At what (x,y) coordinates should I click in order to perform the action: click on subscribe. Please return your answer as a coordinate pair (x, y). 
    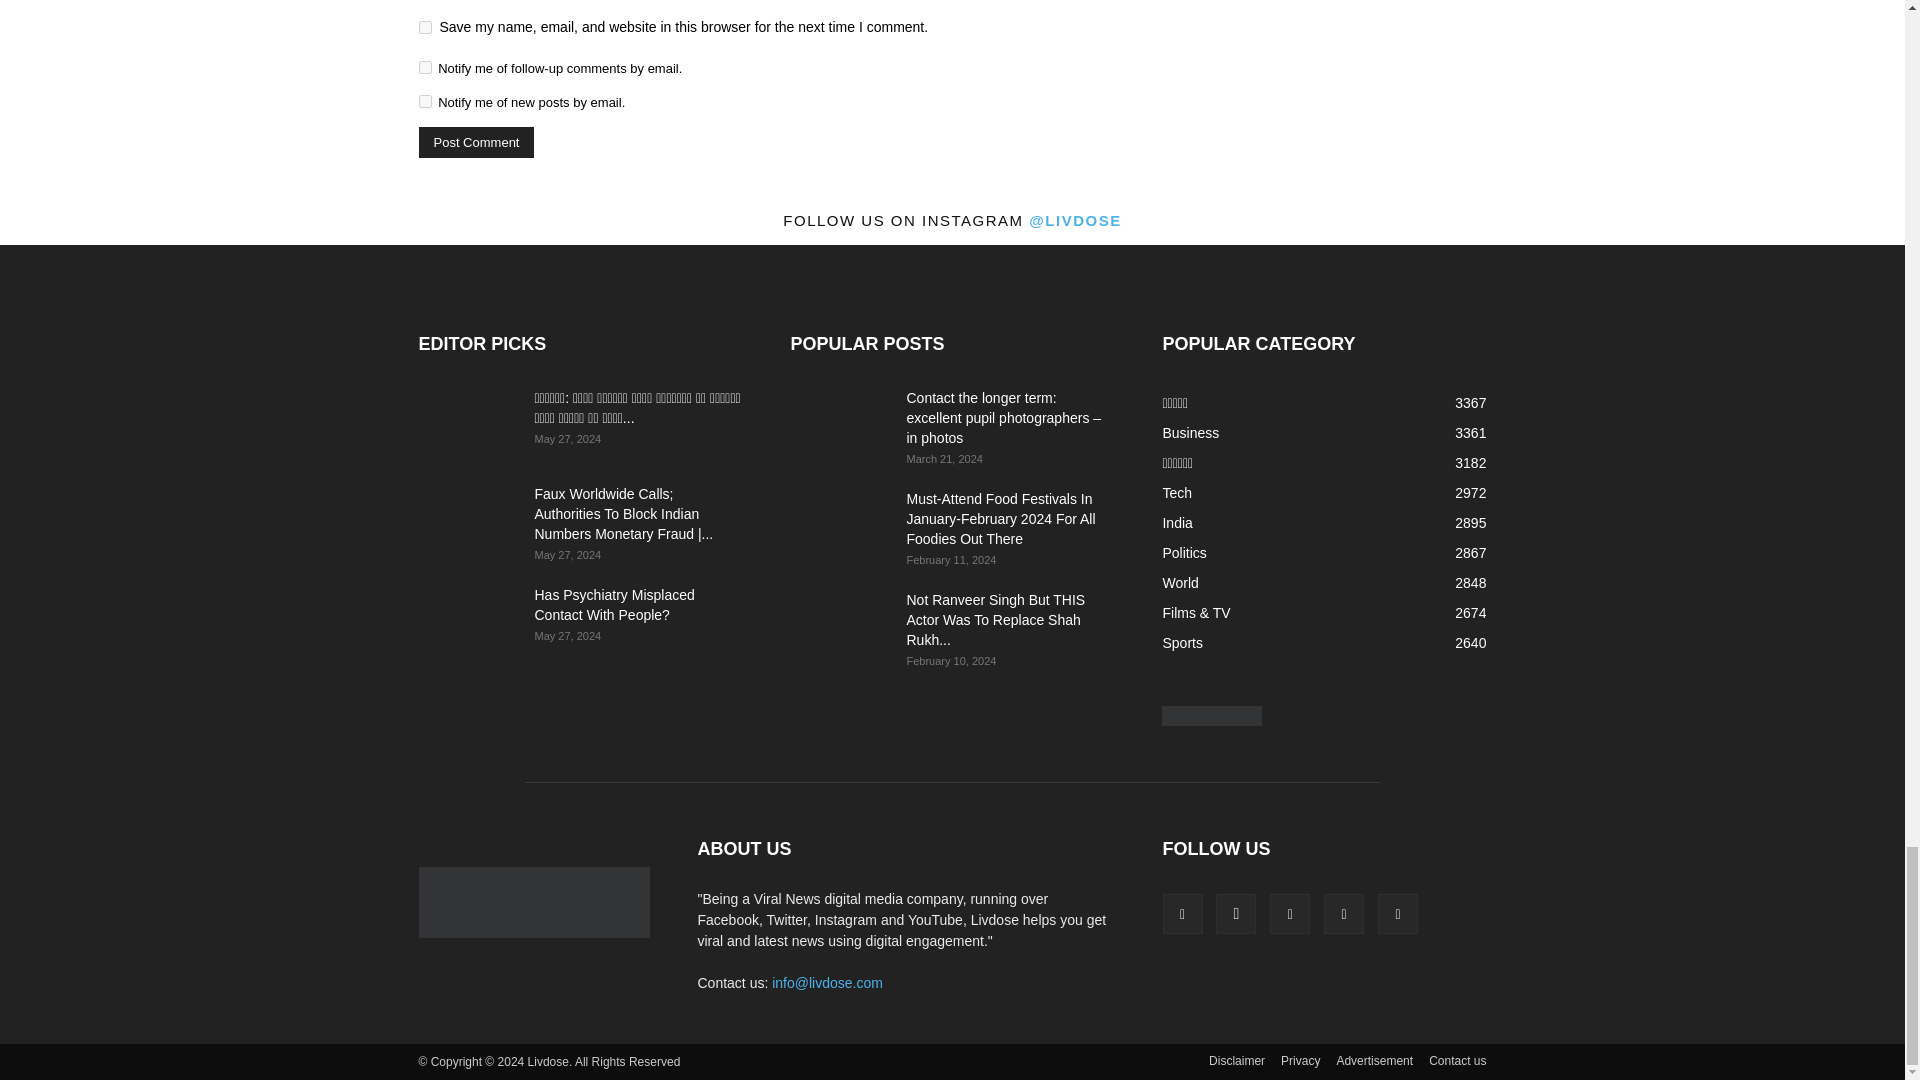
    Looking at the image, I should click on (424, 67).